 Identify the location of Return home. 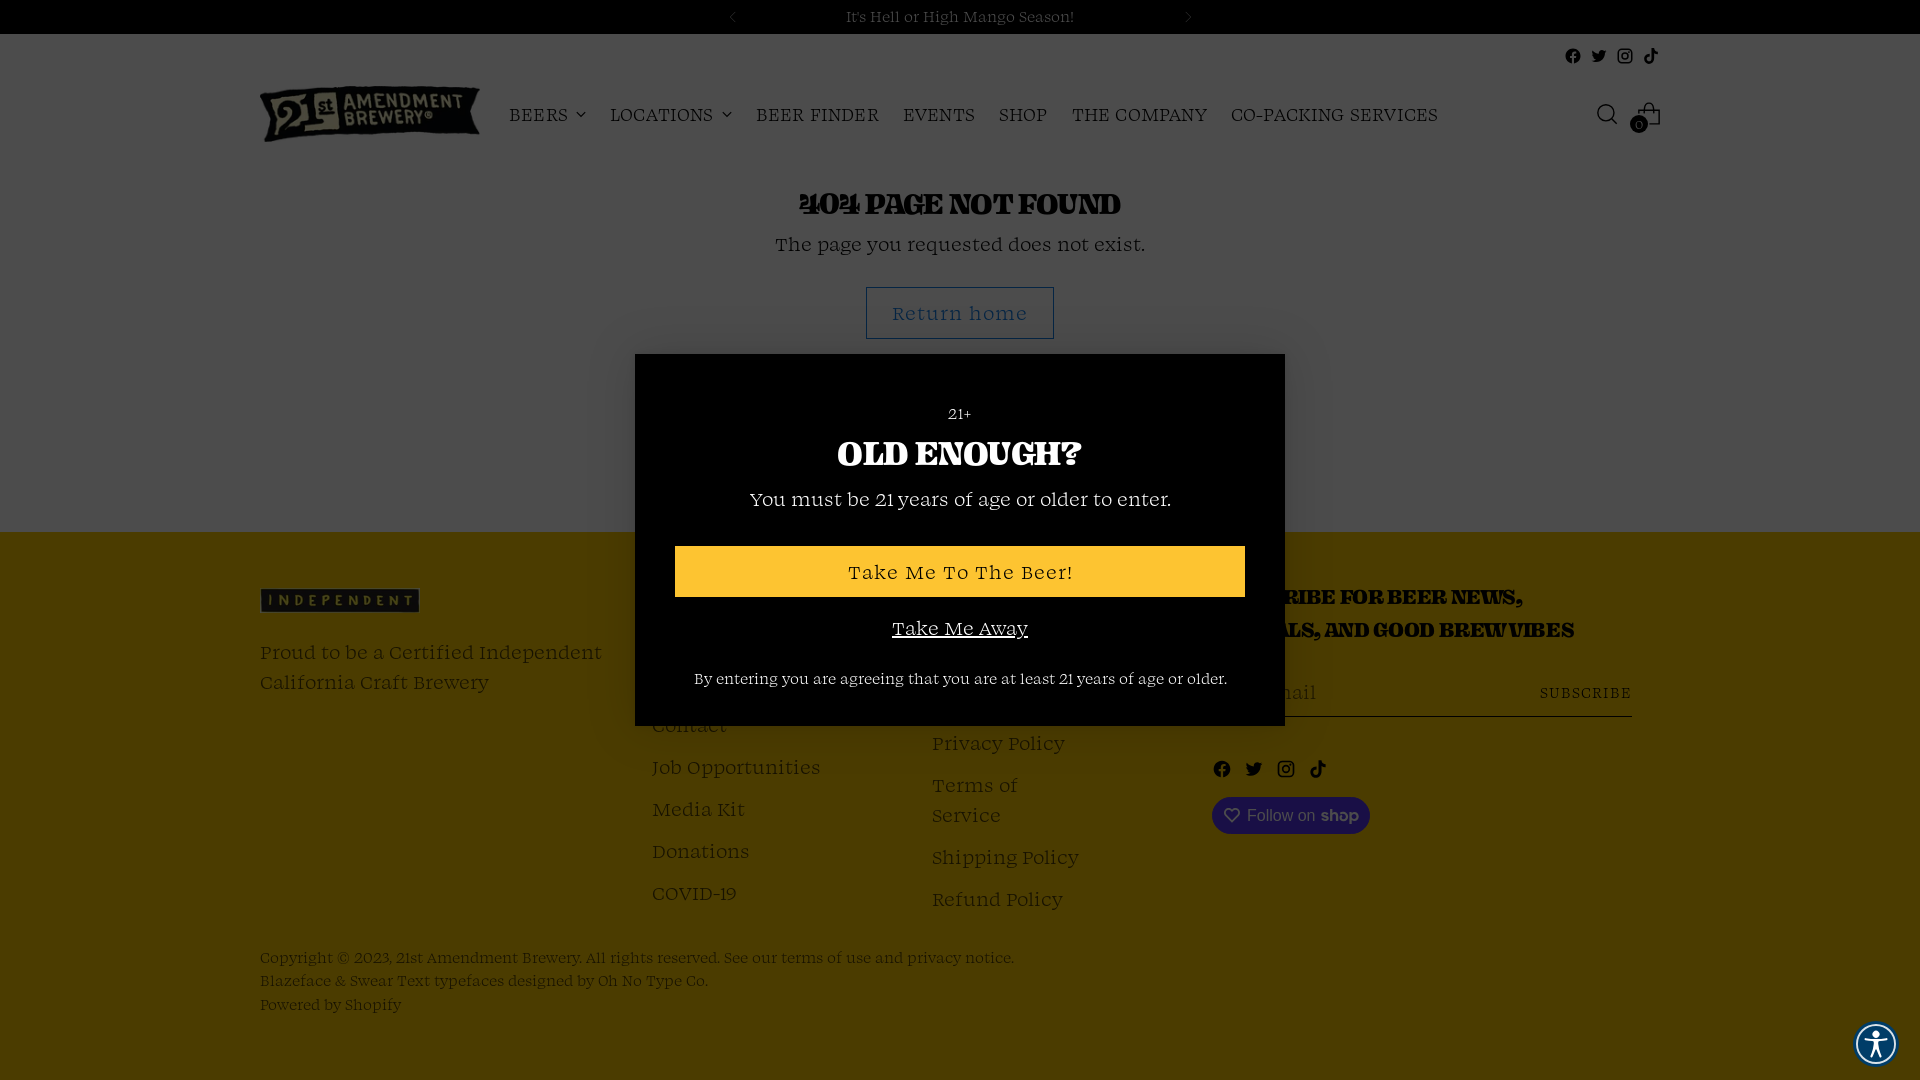
(960, 314).